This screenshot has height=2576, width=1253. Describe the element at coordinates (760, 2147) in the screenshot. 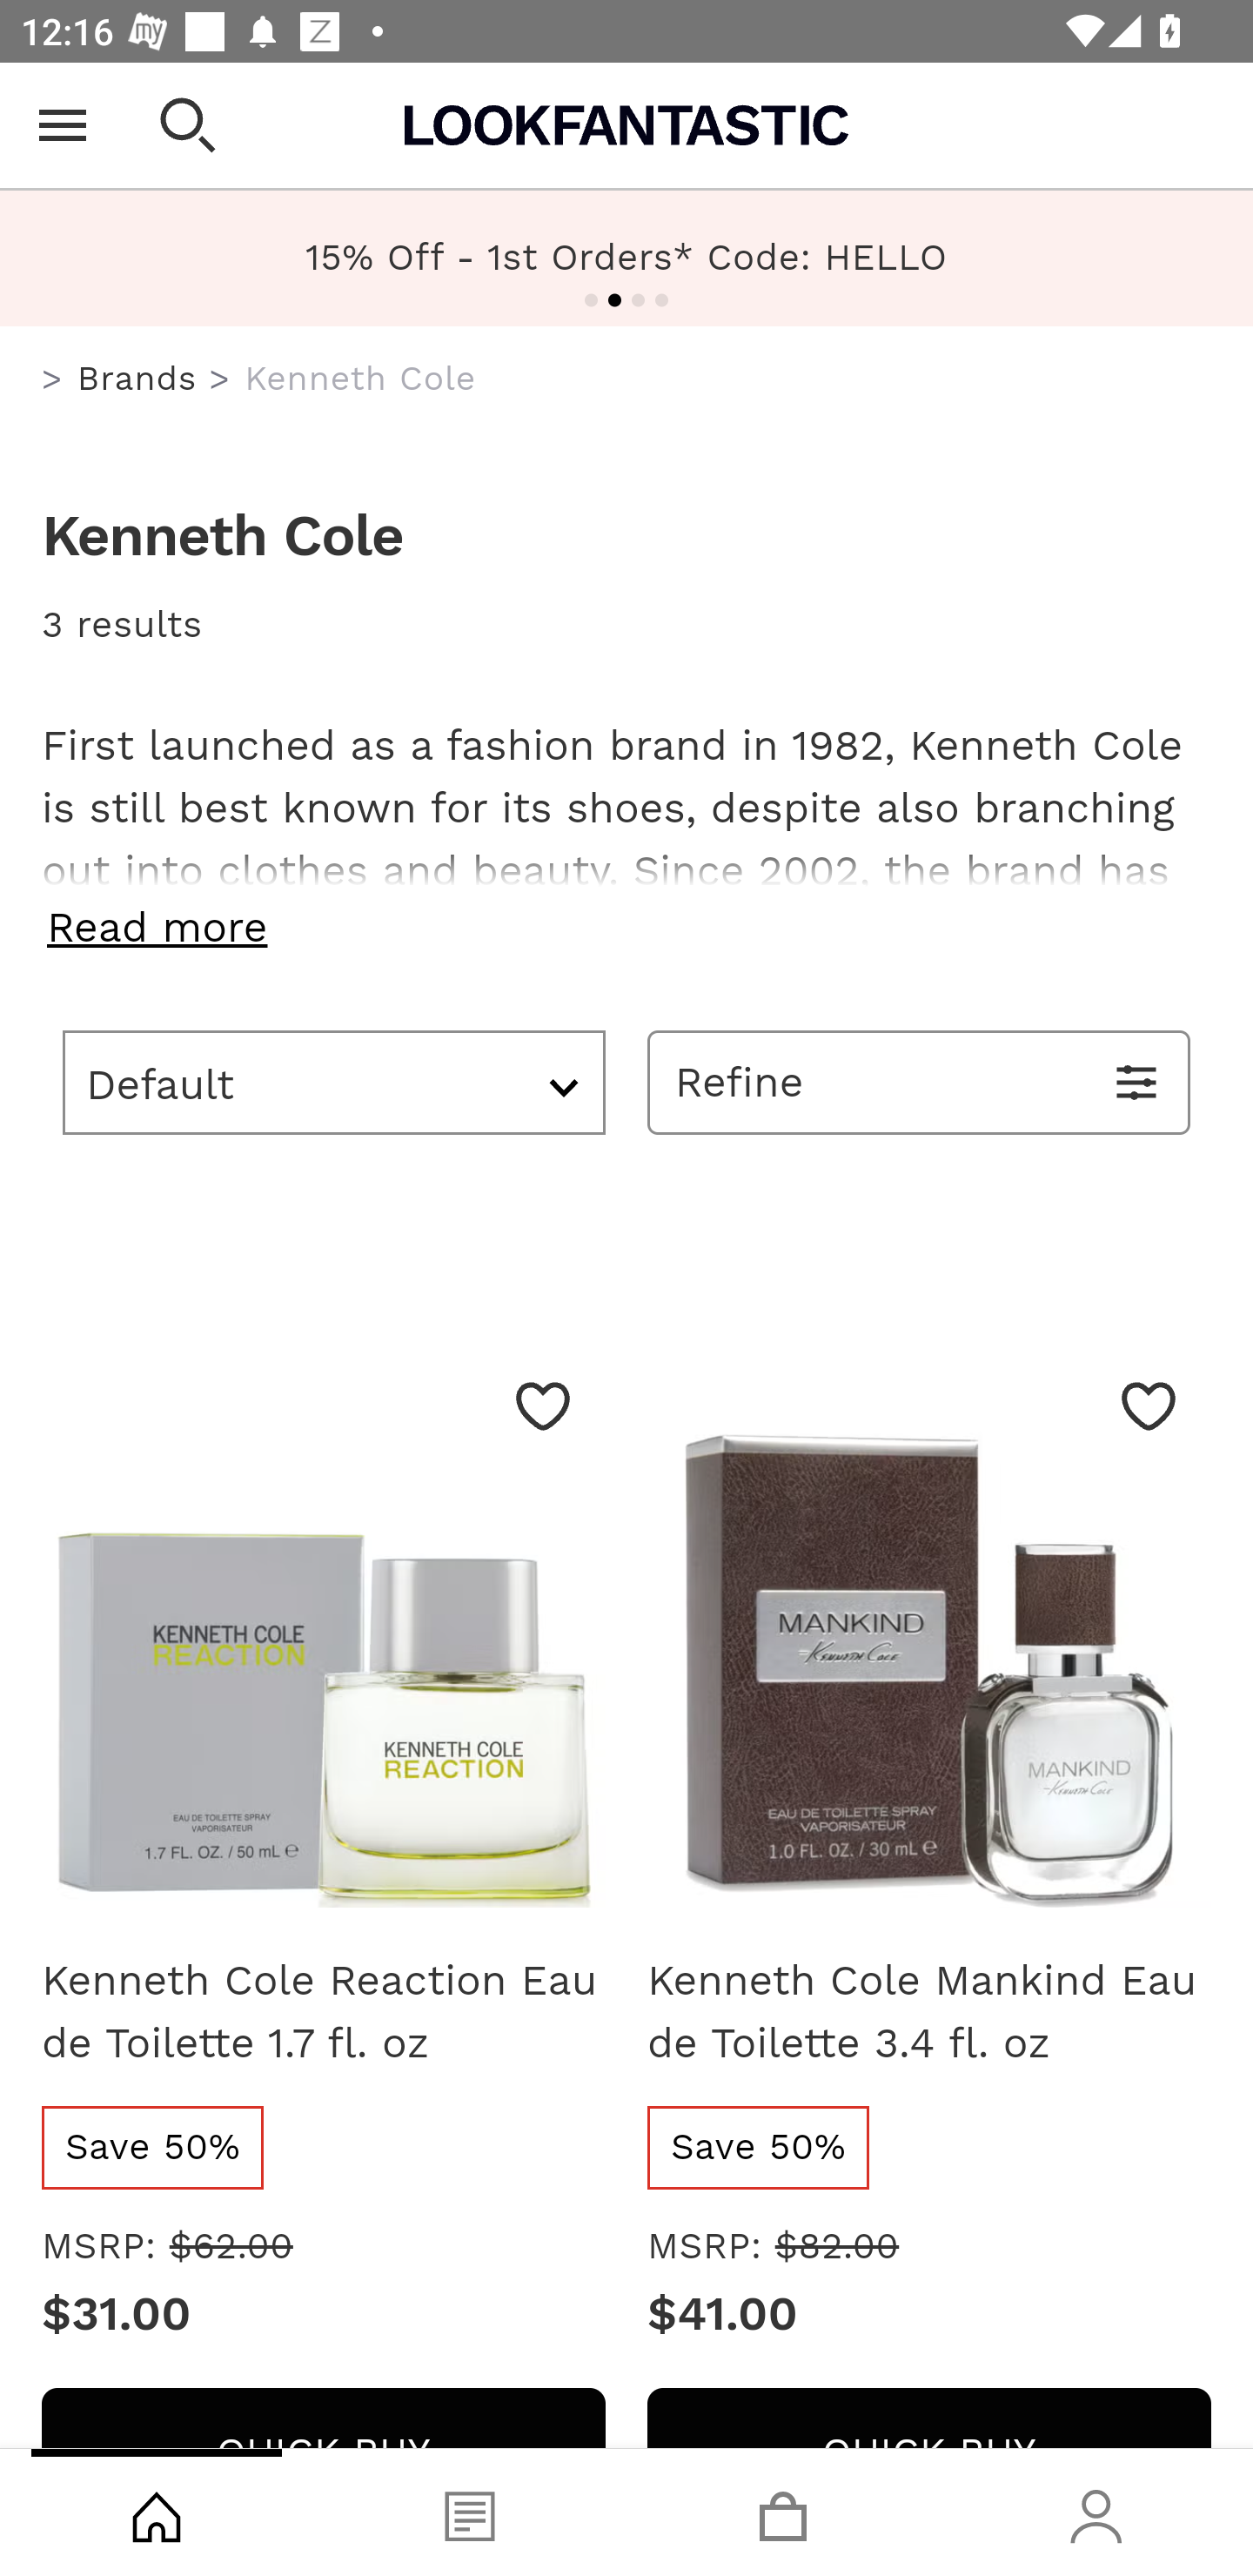

I see `Save 50%, read more` at that location.